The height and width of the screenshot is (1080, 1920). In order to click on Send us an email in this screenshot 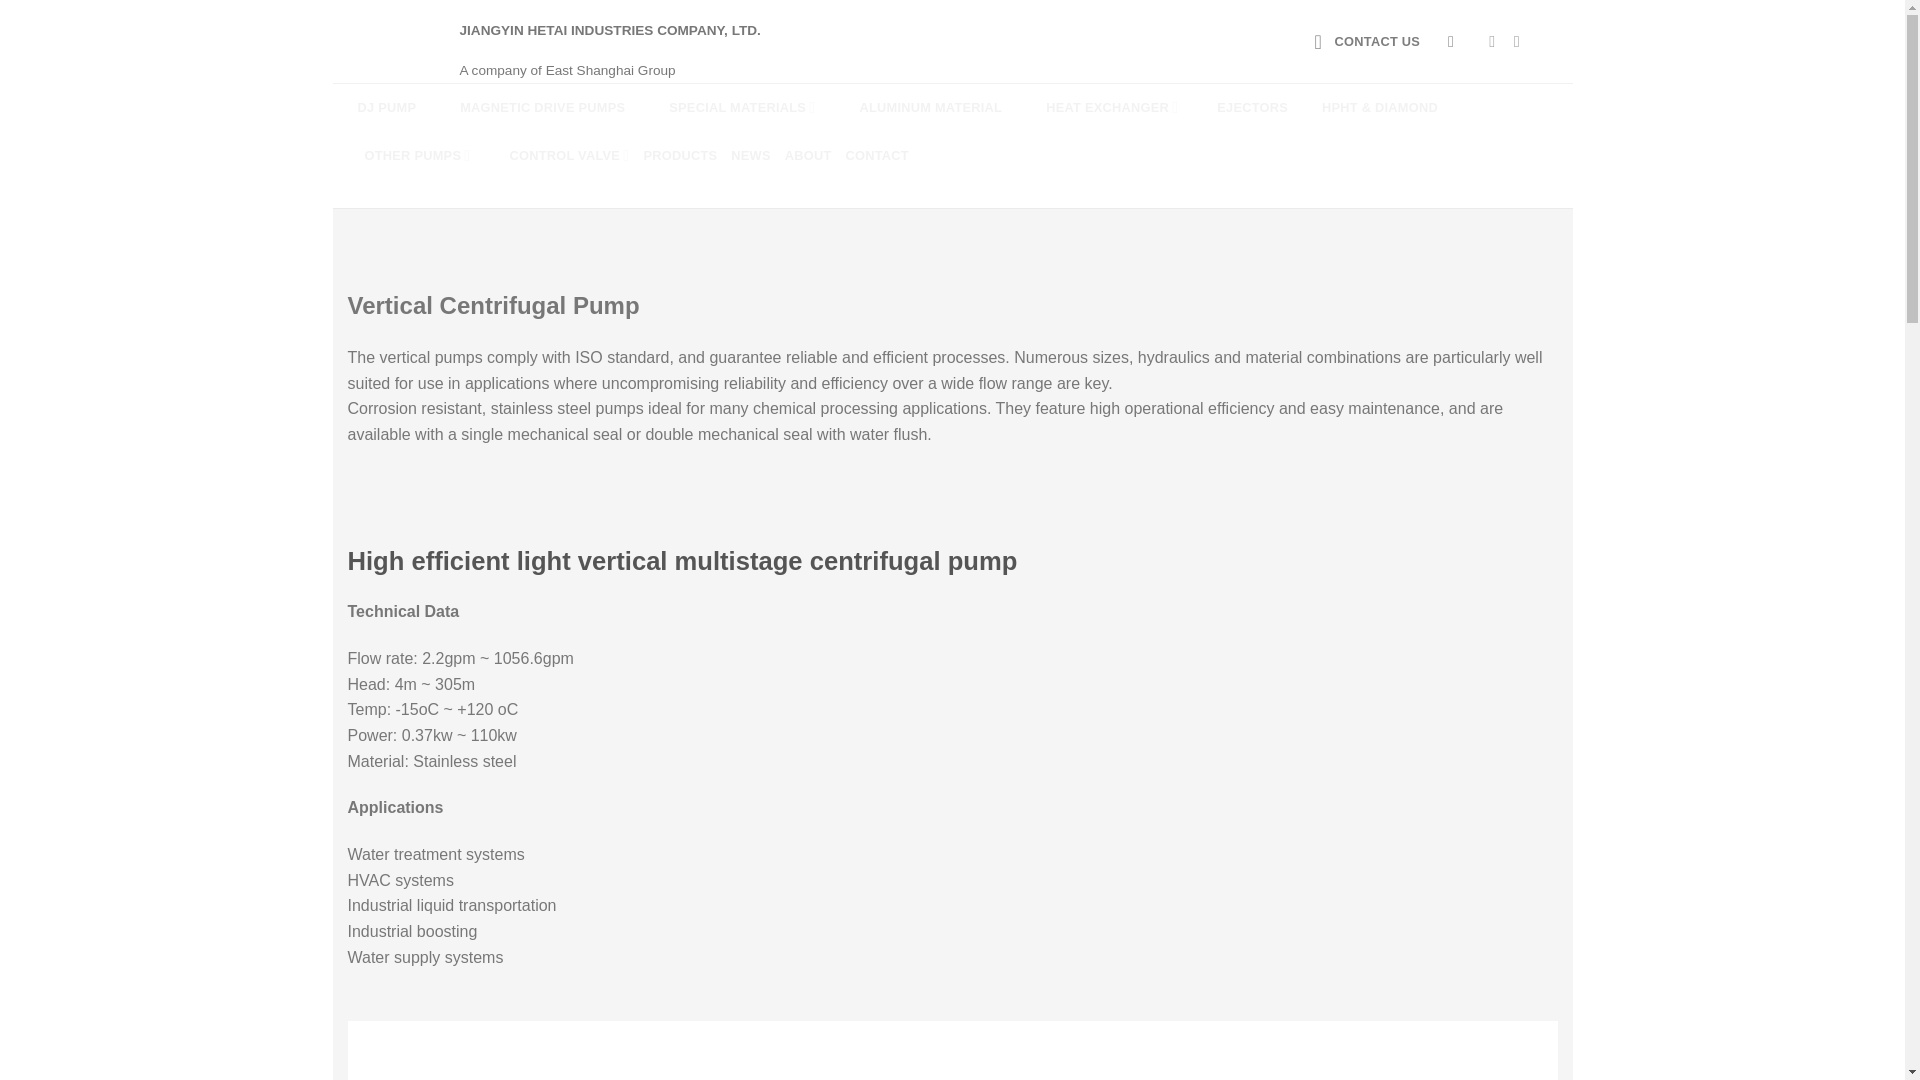, I will do `click(1522, 40)`.